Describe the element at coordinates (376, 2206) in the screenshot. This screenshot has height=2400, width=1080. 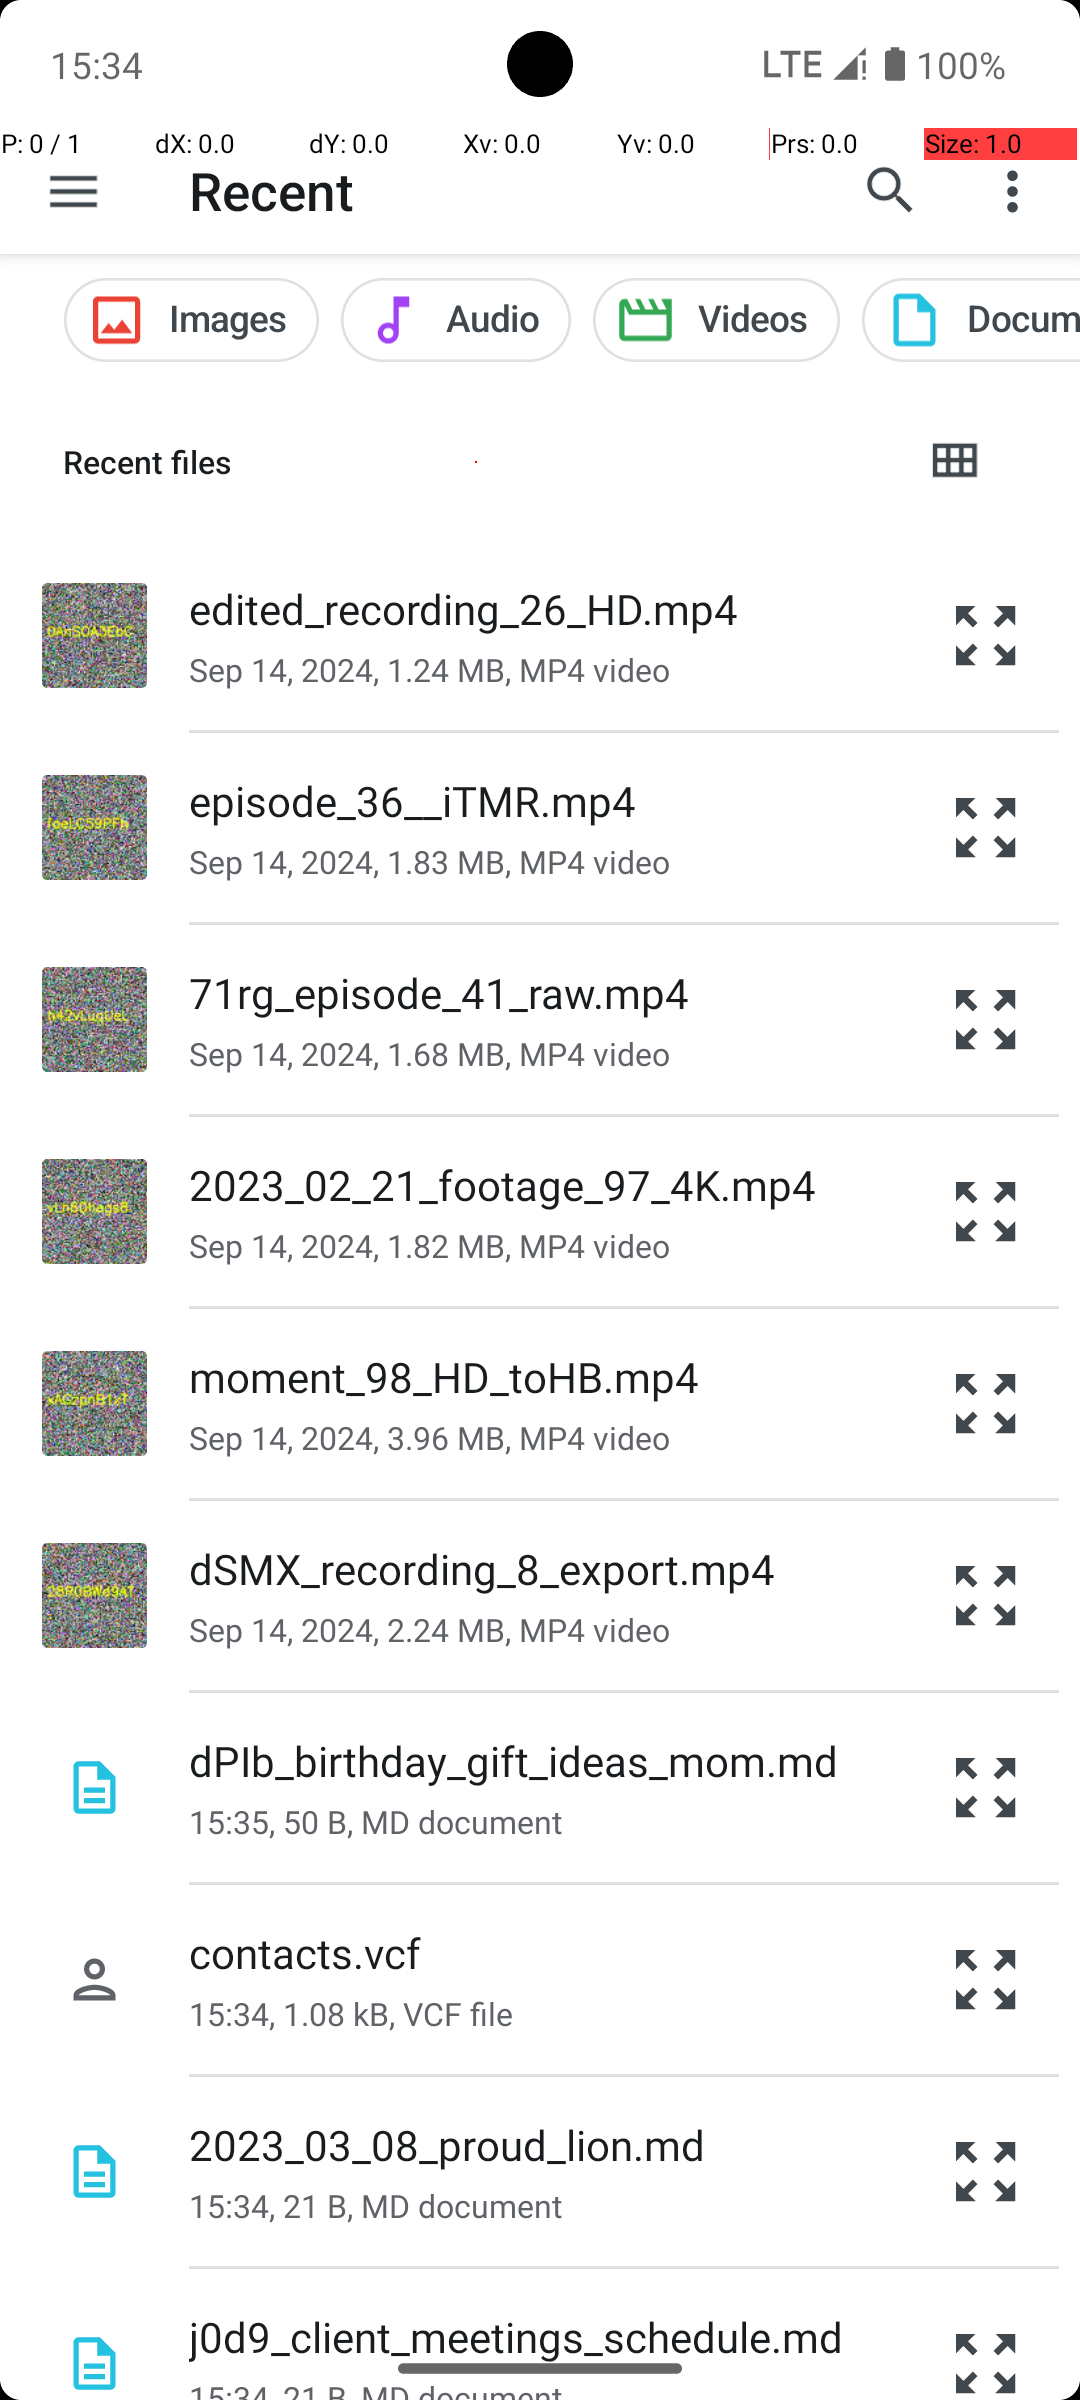
I see `15:34, 21 B, MD document` at that location.